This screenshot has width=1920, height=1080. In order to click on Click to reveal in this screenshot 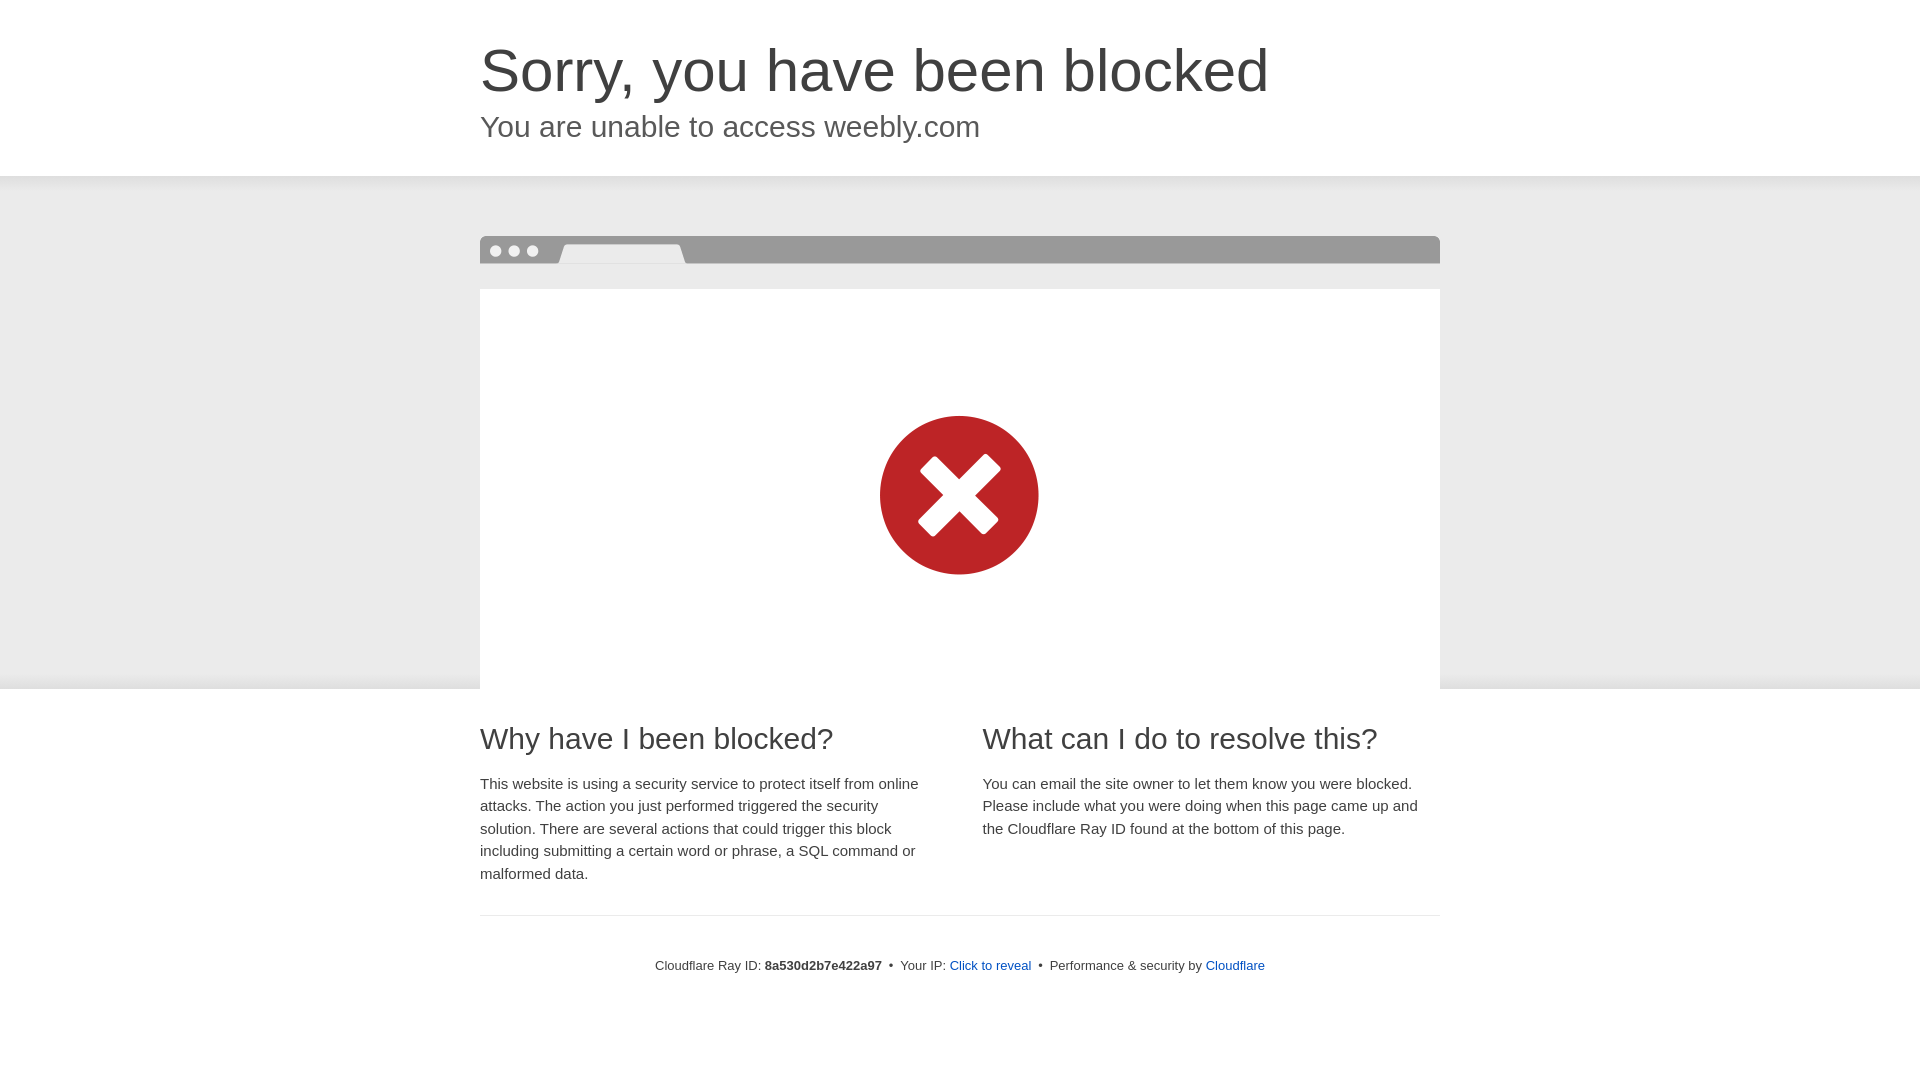, I will do `click(991, 966)`.